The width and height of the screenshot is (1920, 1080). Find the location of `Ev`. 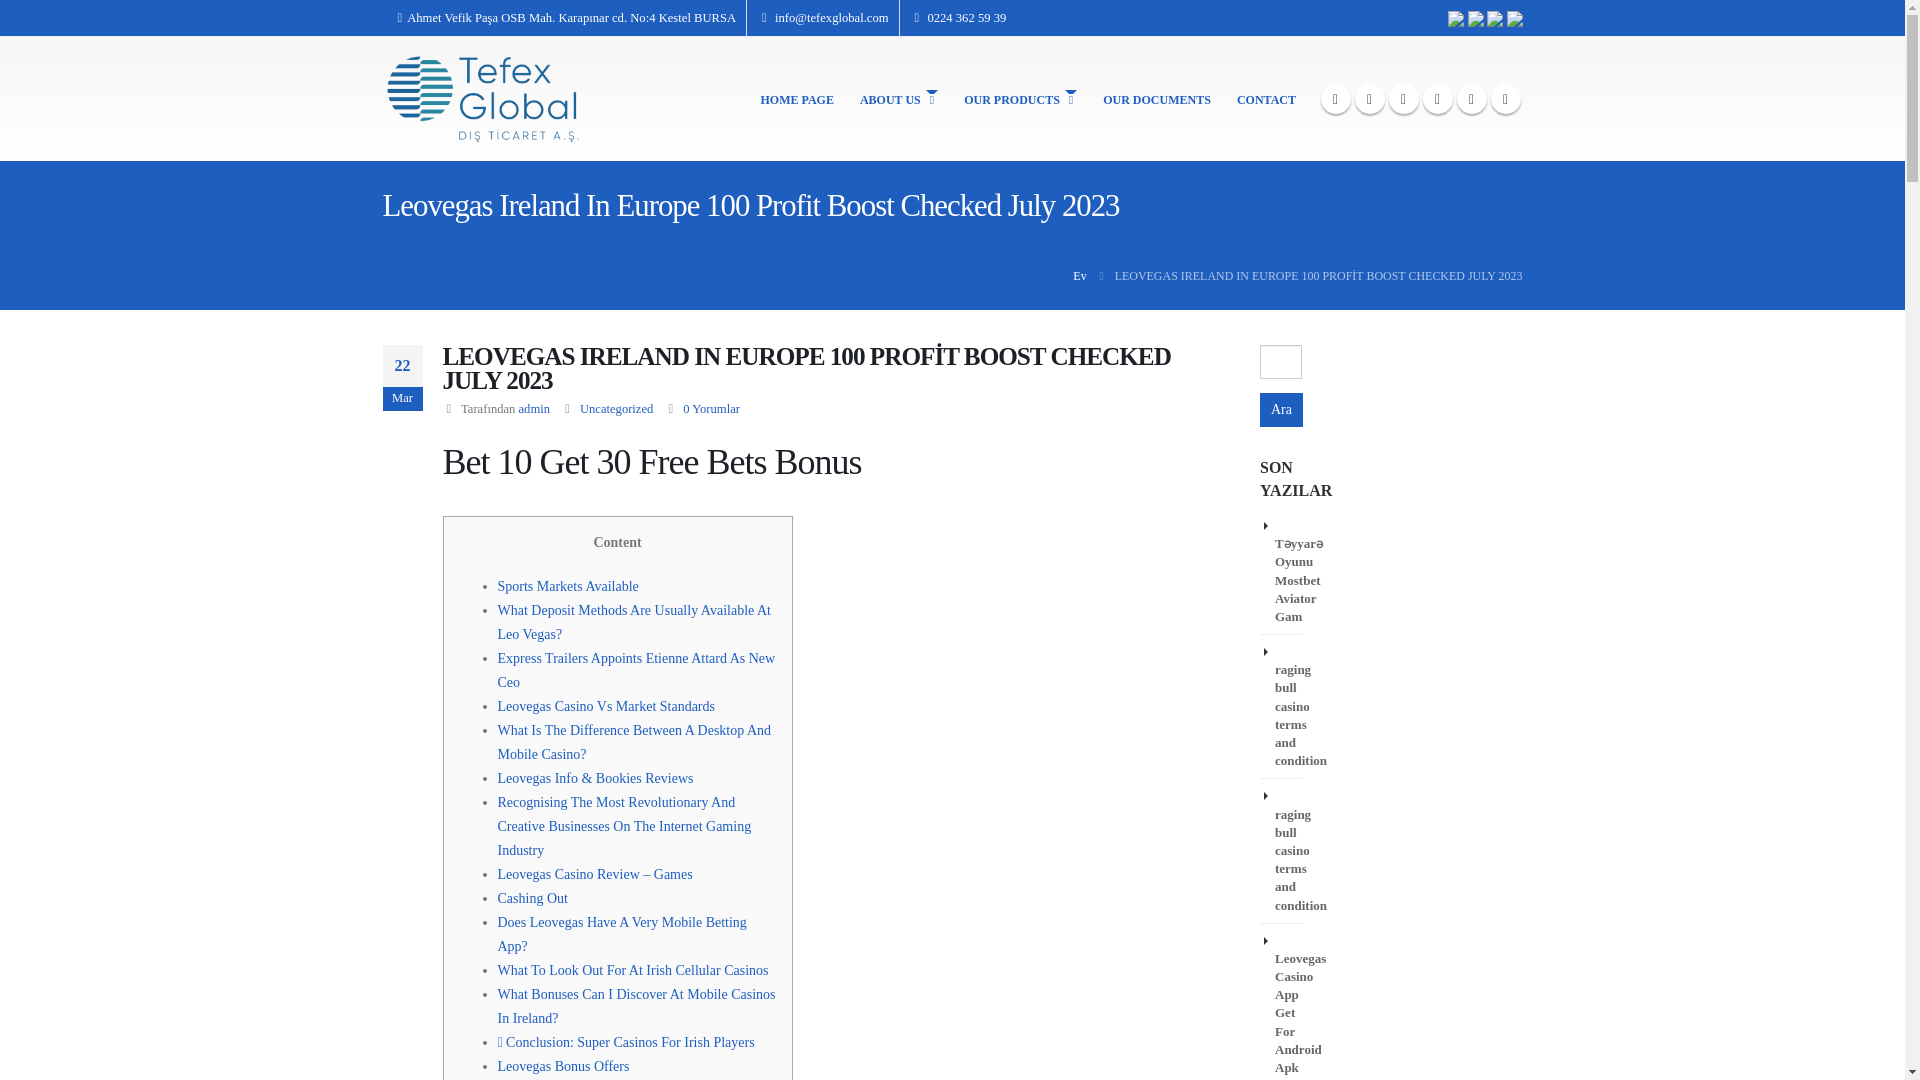

Ev is located at coordinates (1080, 276).